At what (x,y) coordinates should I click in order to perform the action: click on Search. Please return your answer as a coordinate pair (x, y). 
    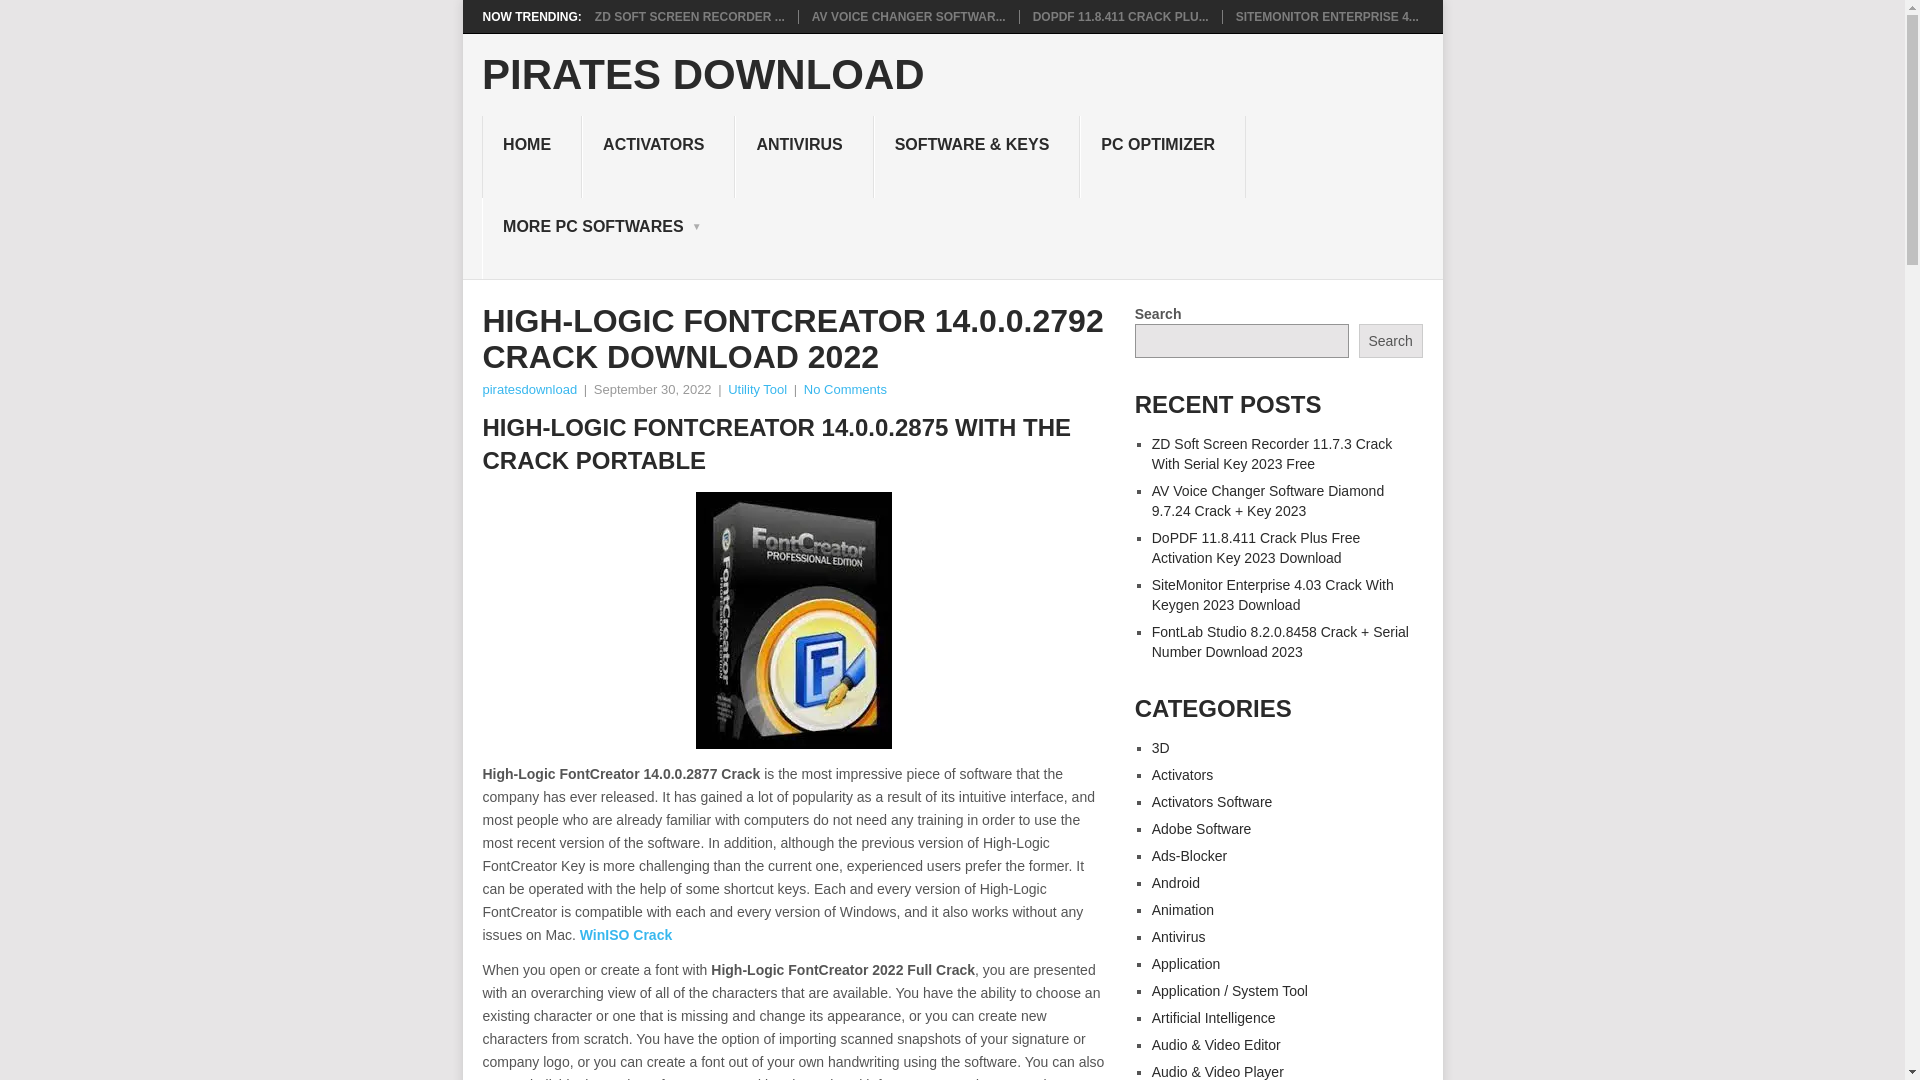
    Looking at the image, I should click on (1390, 340).